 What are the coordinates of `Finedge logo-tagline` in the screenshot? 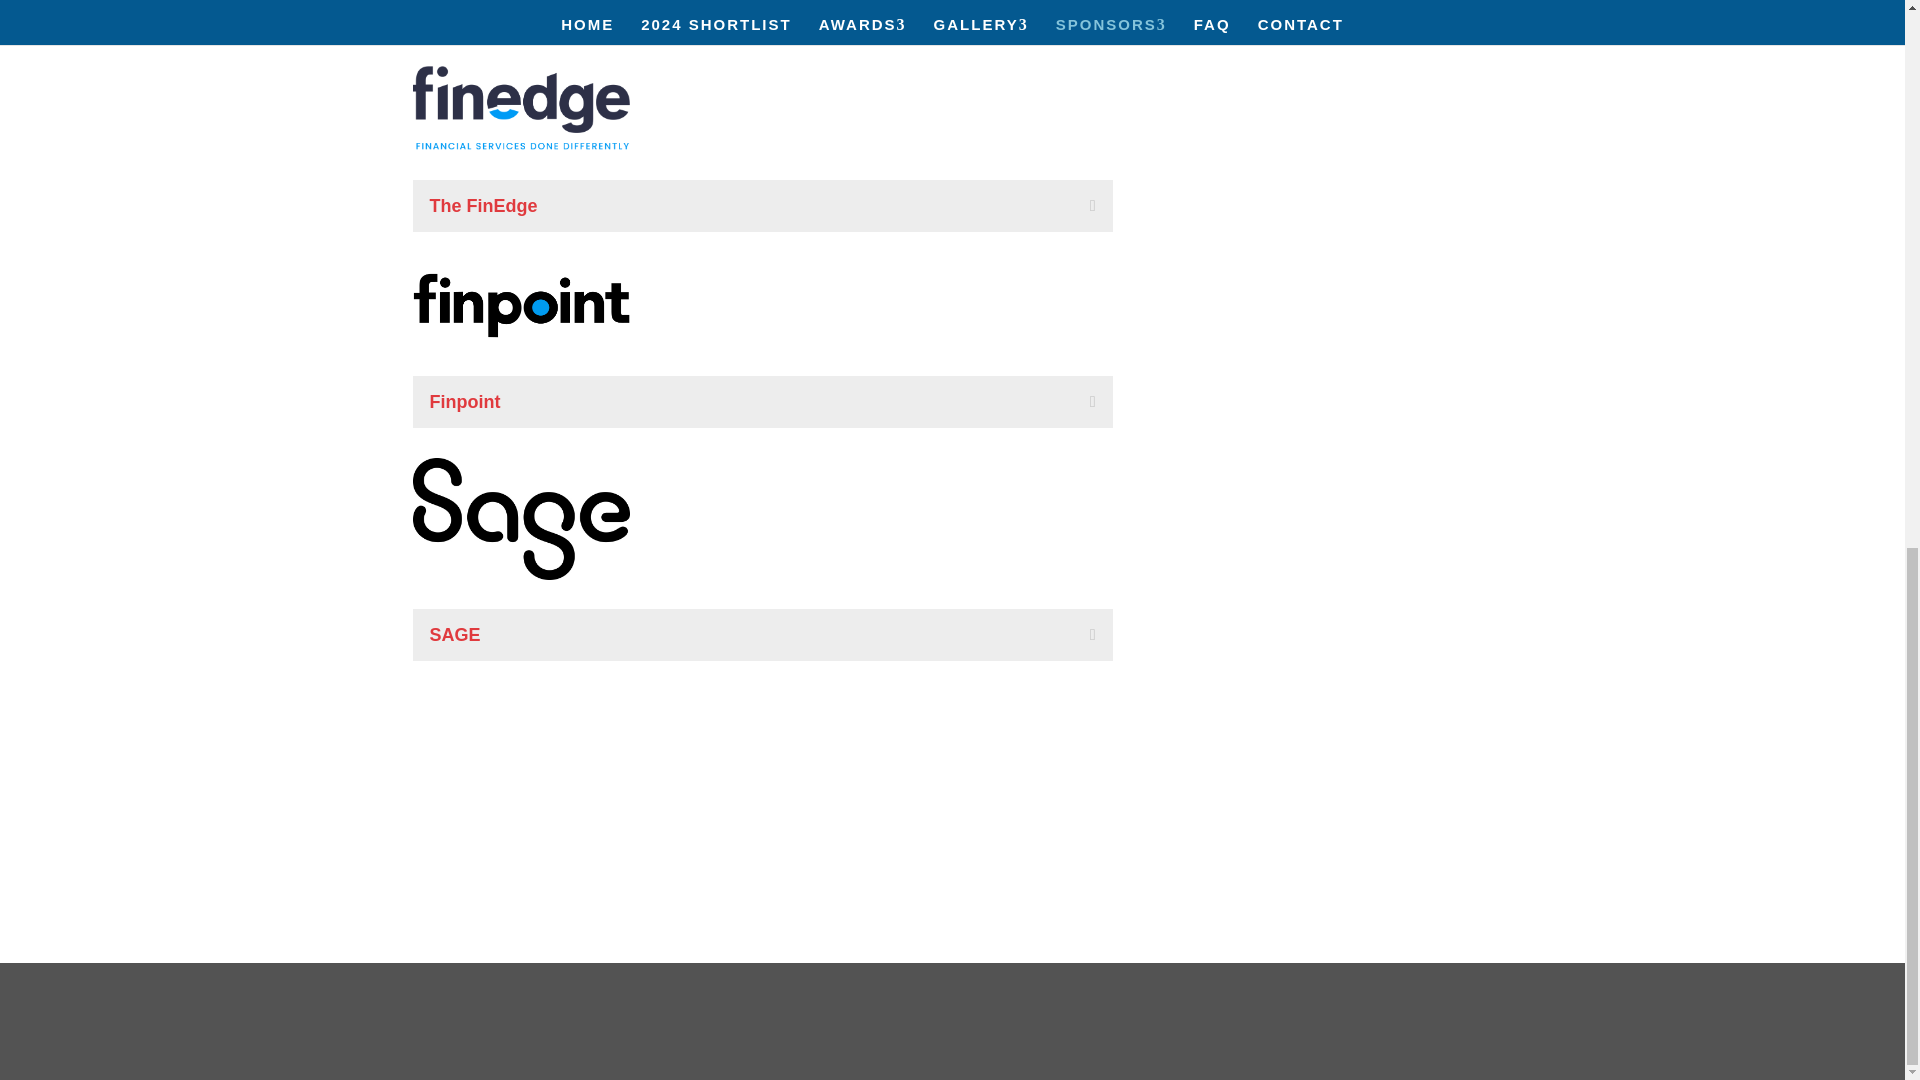 It's located at (520, 108).